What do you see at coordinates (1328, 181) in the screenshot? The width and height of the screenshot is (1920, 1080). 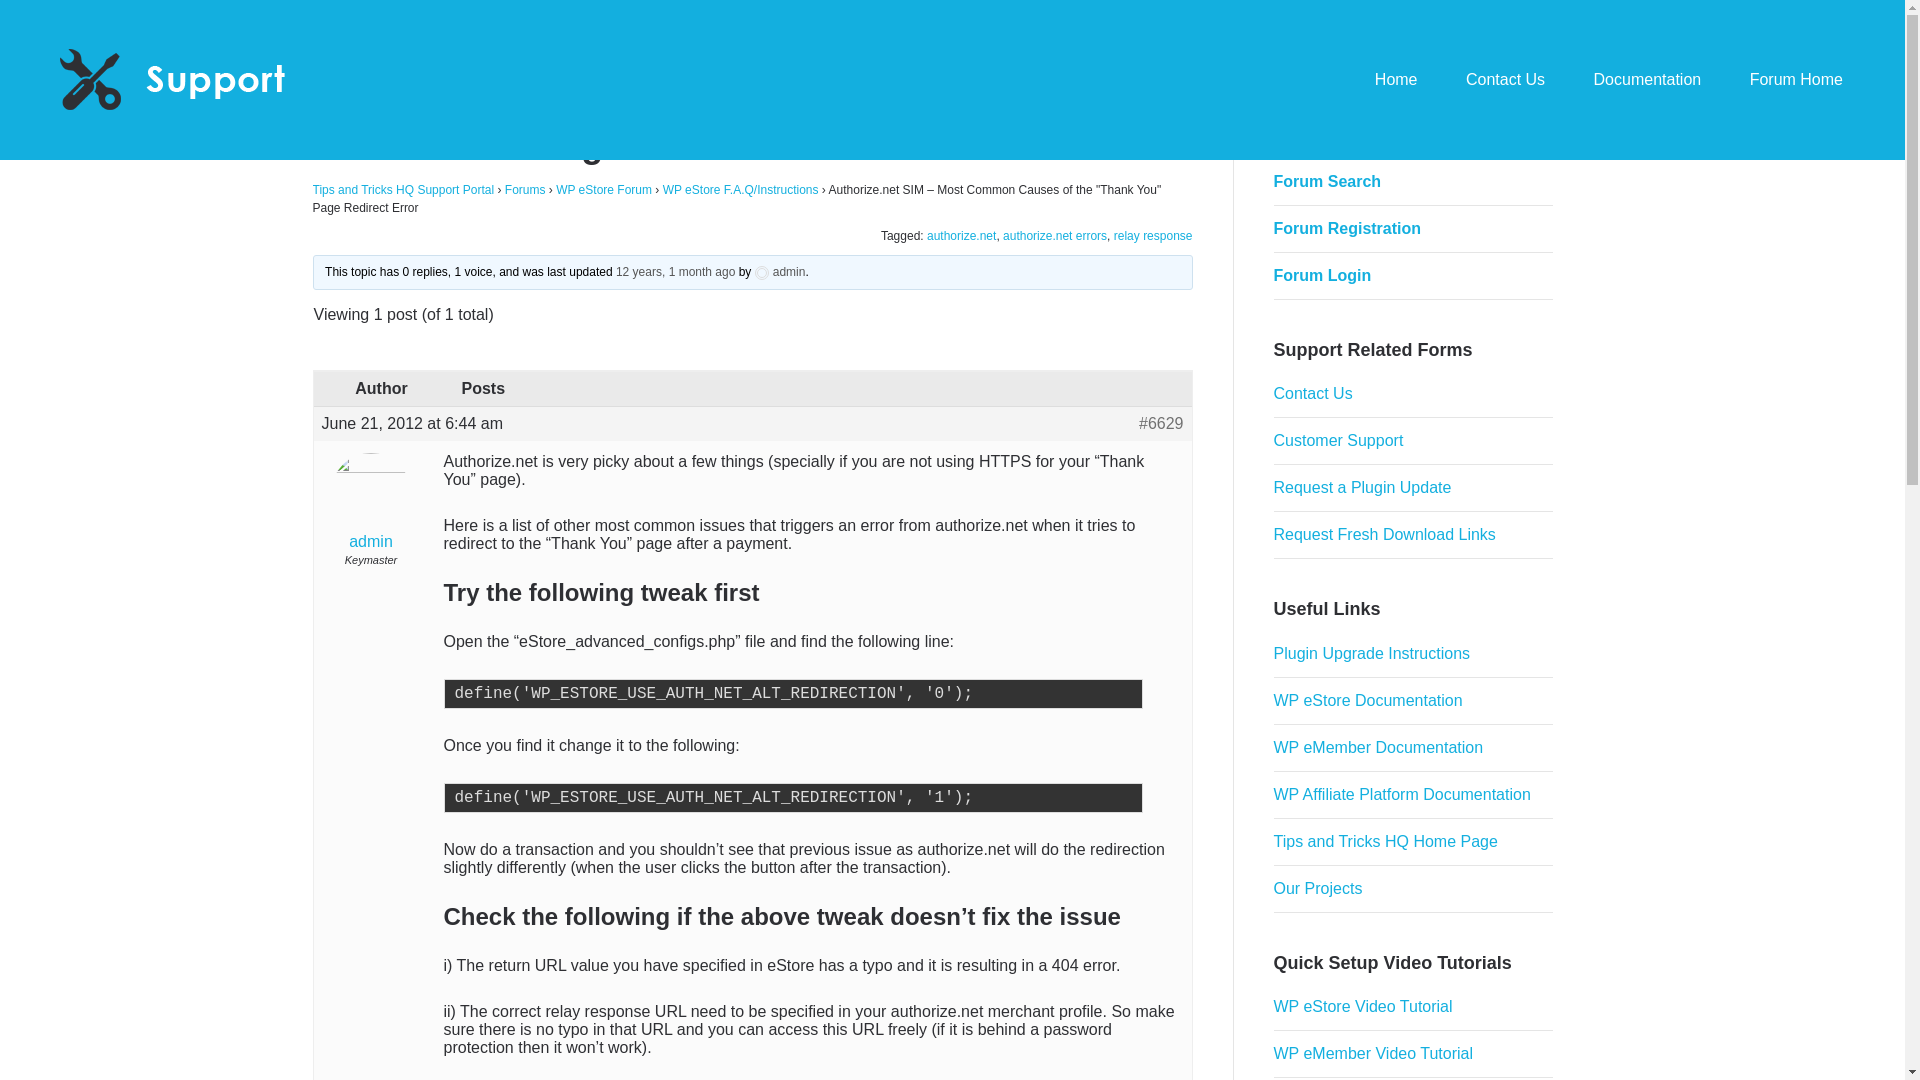 I see `Forum Search` at bounding box center [1328, 181].